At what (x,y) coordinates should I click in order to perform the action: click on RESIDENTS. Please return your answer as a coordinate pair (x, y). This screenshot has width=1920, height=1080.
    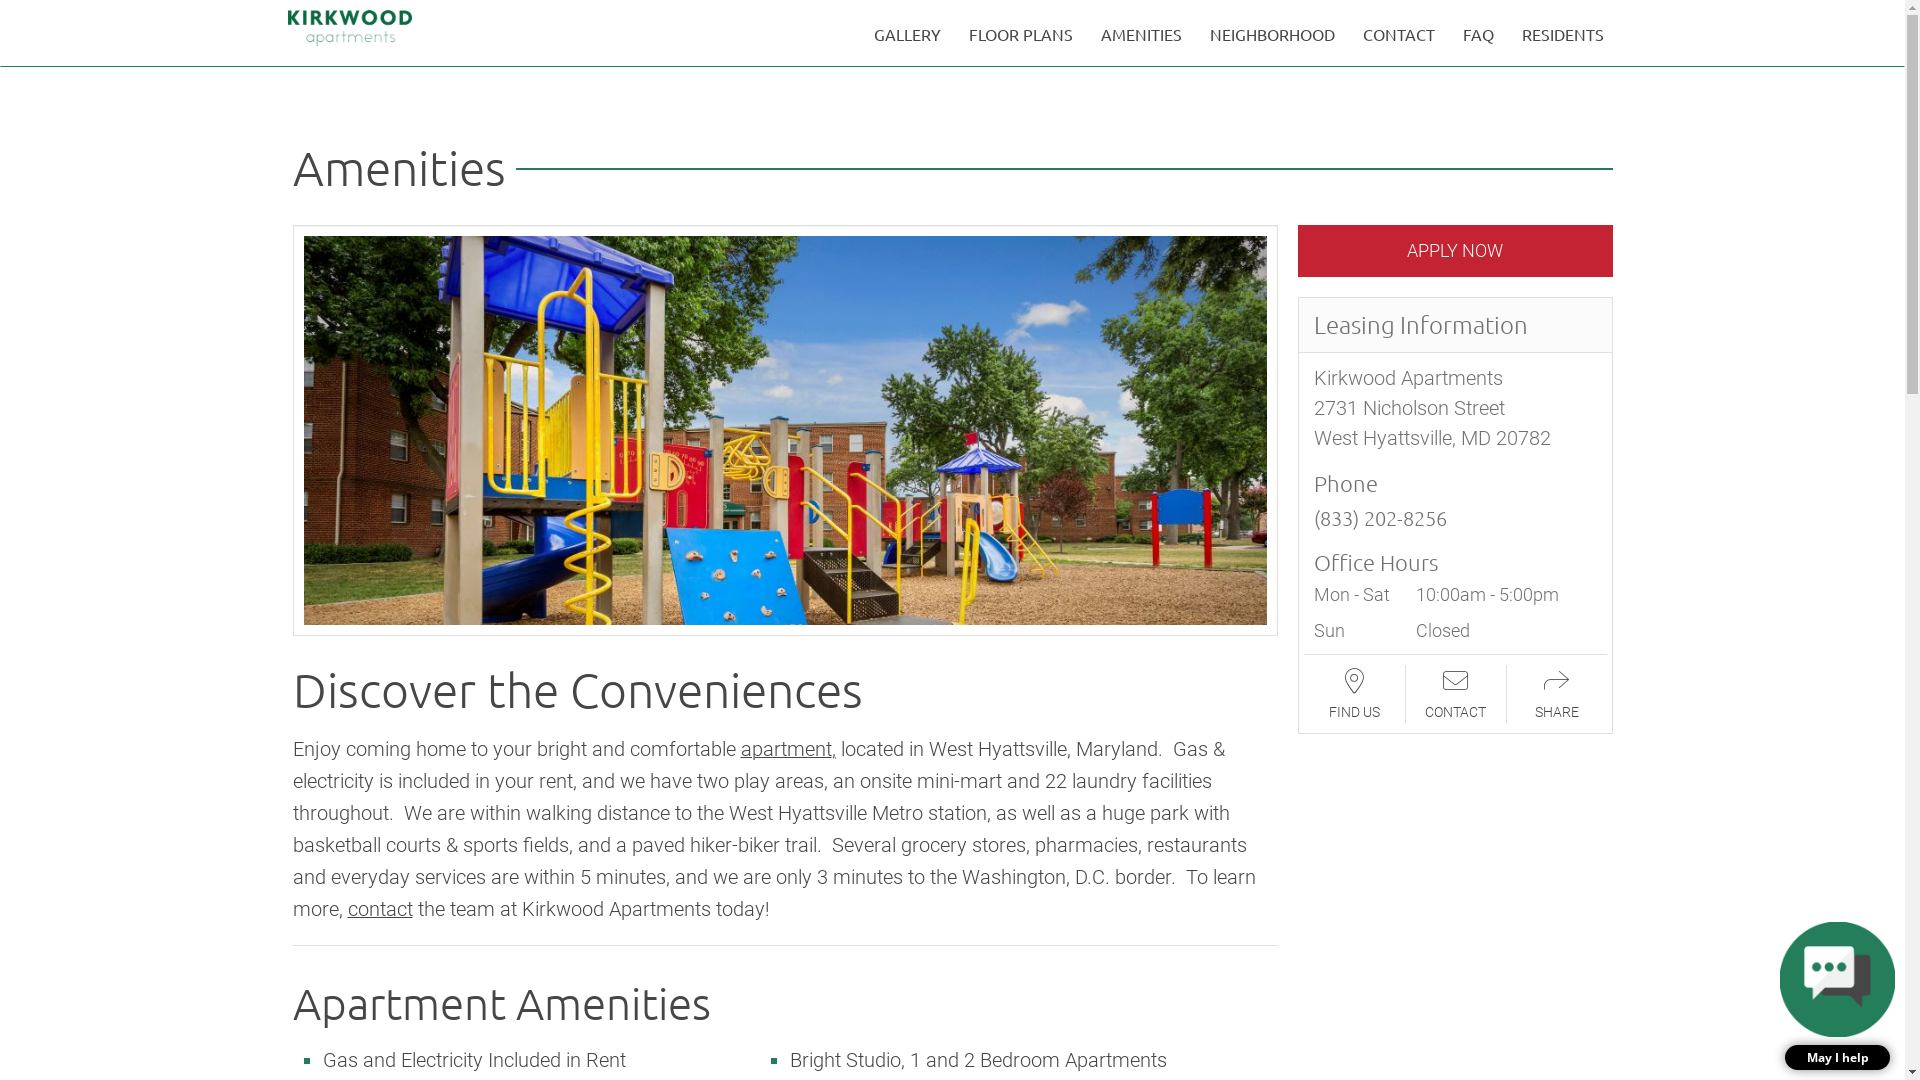
    Looking at the image, I should click on (1563, 34).